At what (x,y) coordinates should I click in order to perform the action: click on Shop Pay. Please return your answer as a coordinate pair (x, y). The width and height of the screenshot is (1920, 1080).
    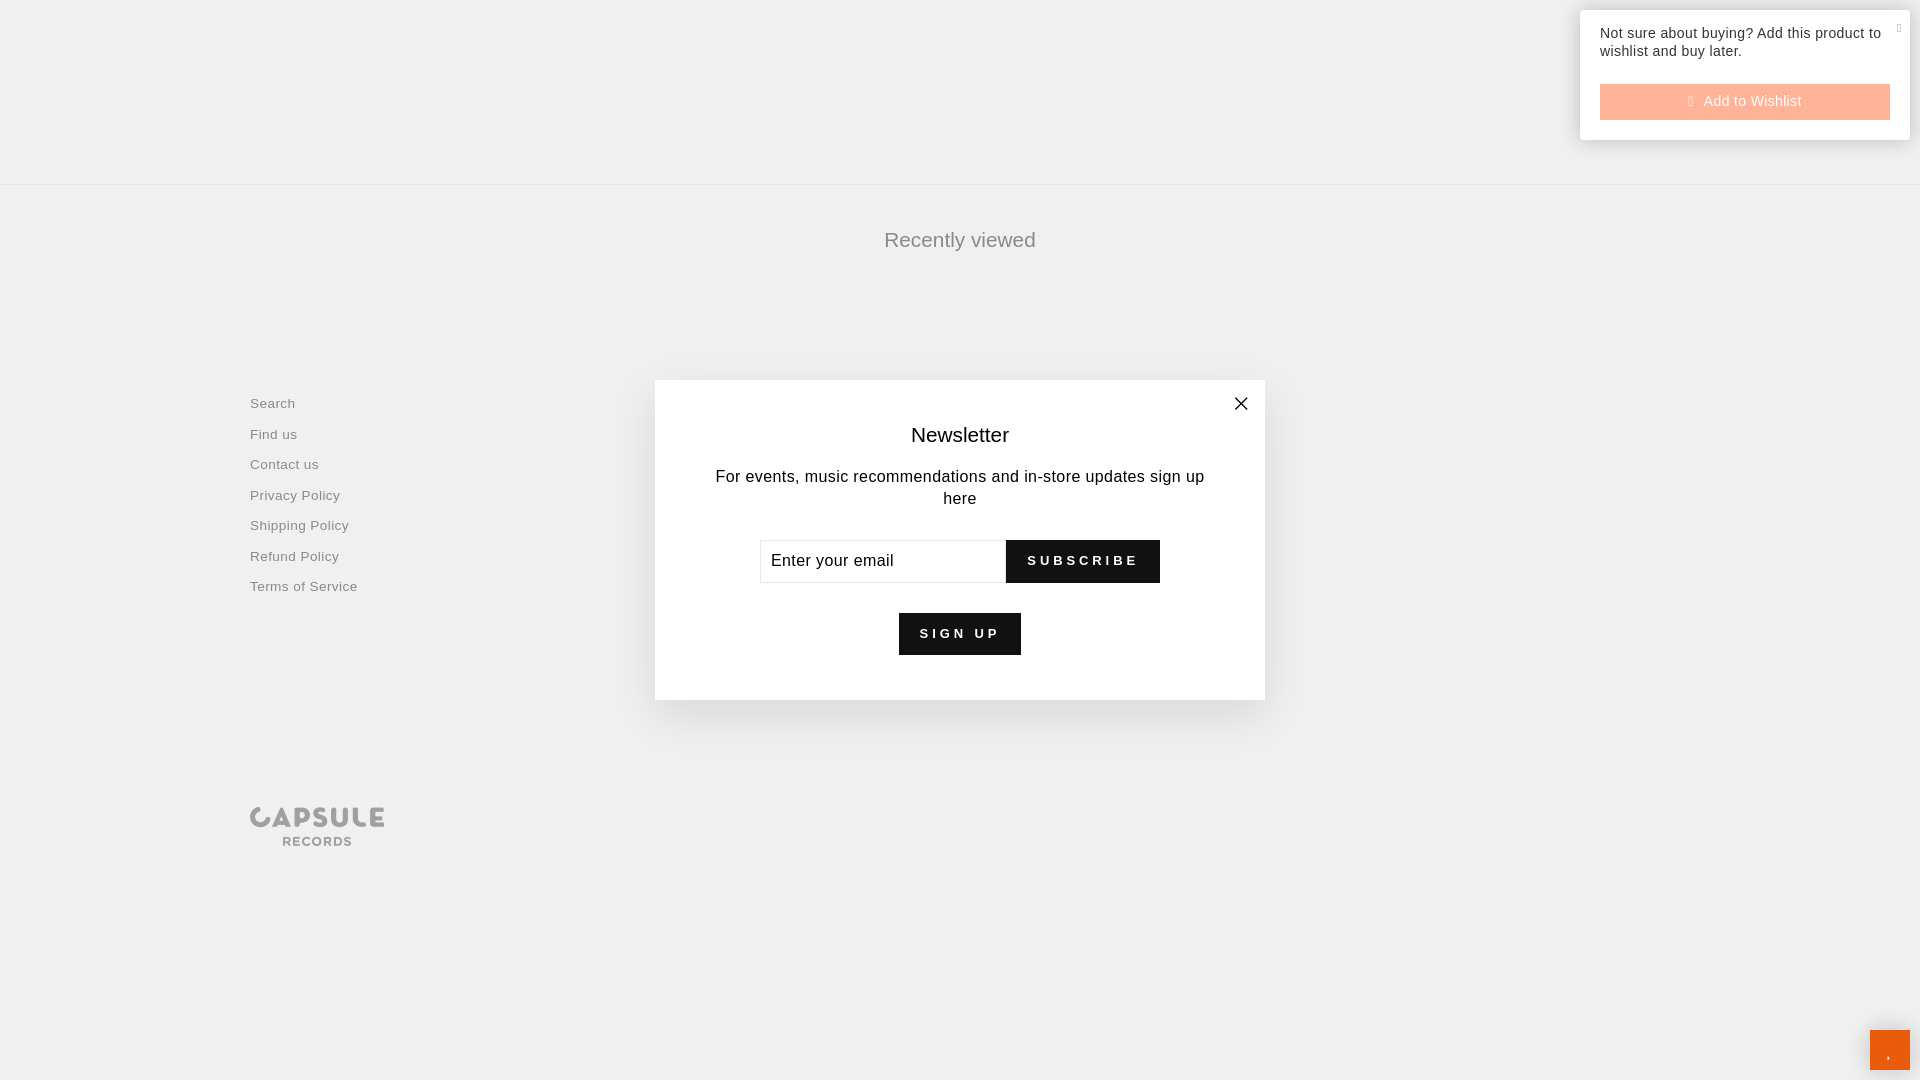
    Looking at the image, I should click on (1075, 908).